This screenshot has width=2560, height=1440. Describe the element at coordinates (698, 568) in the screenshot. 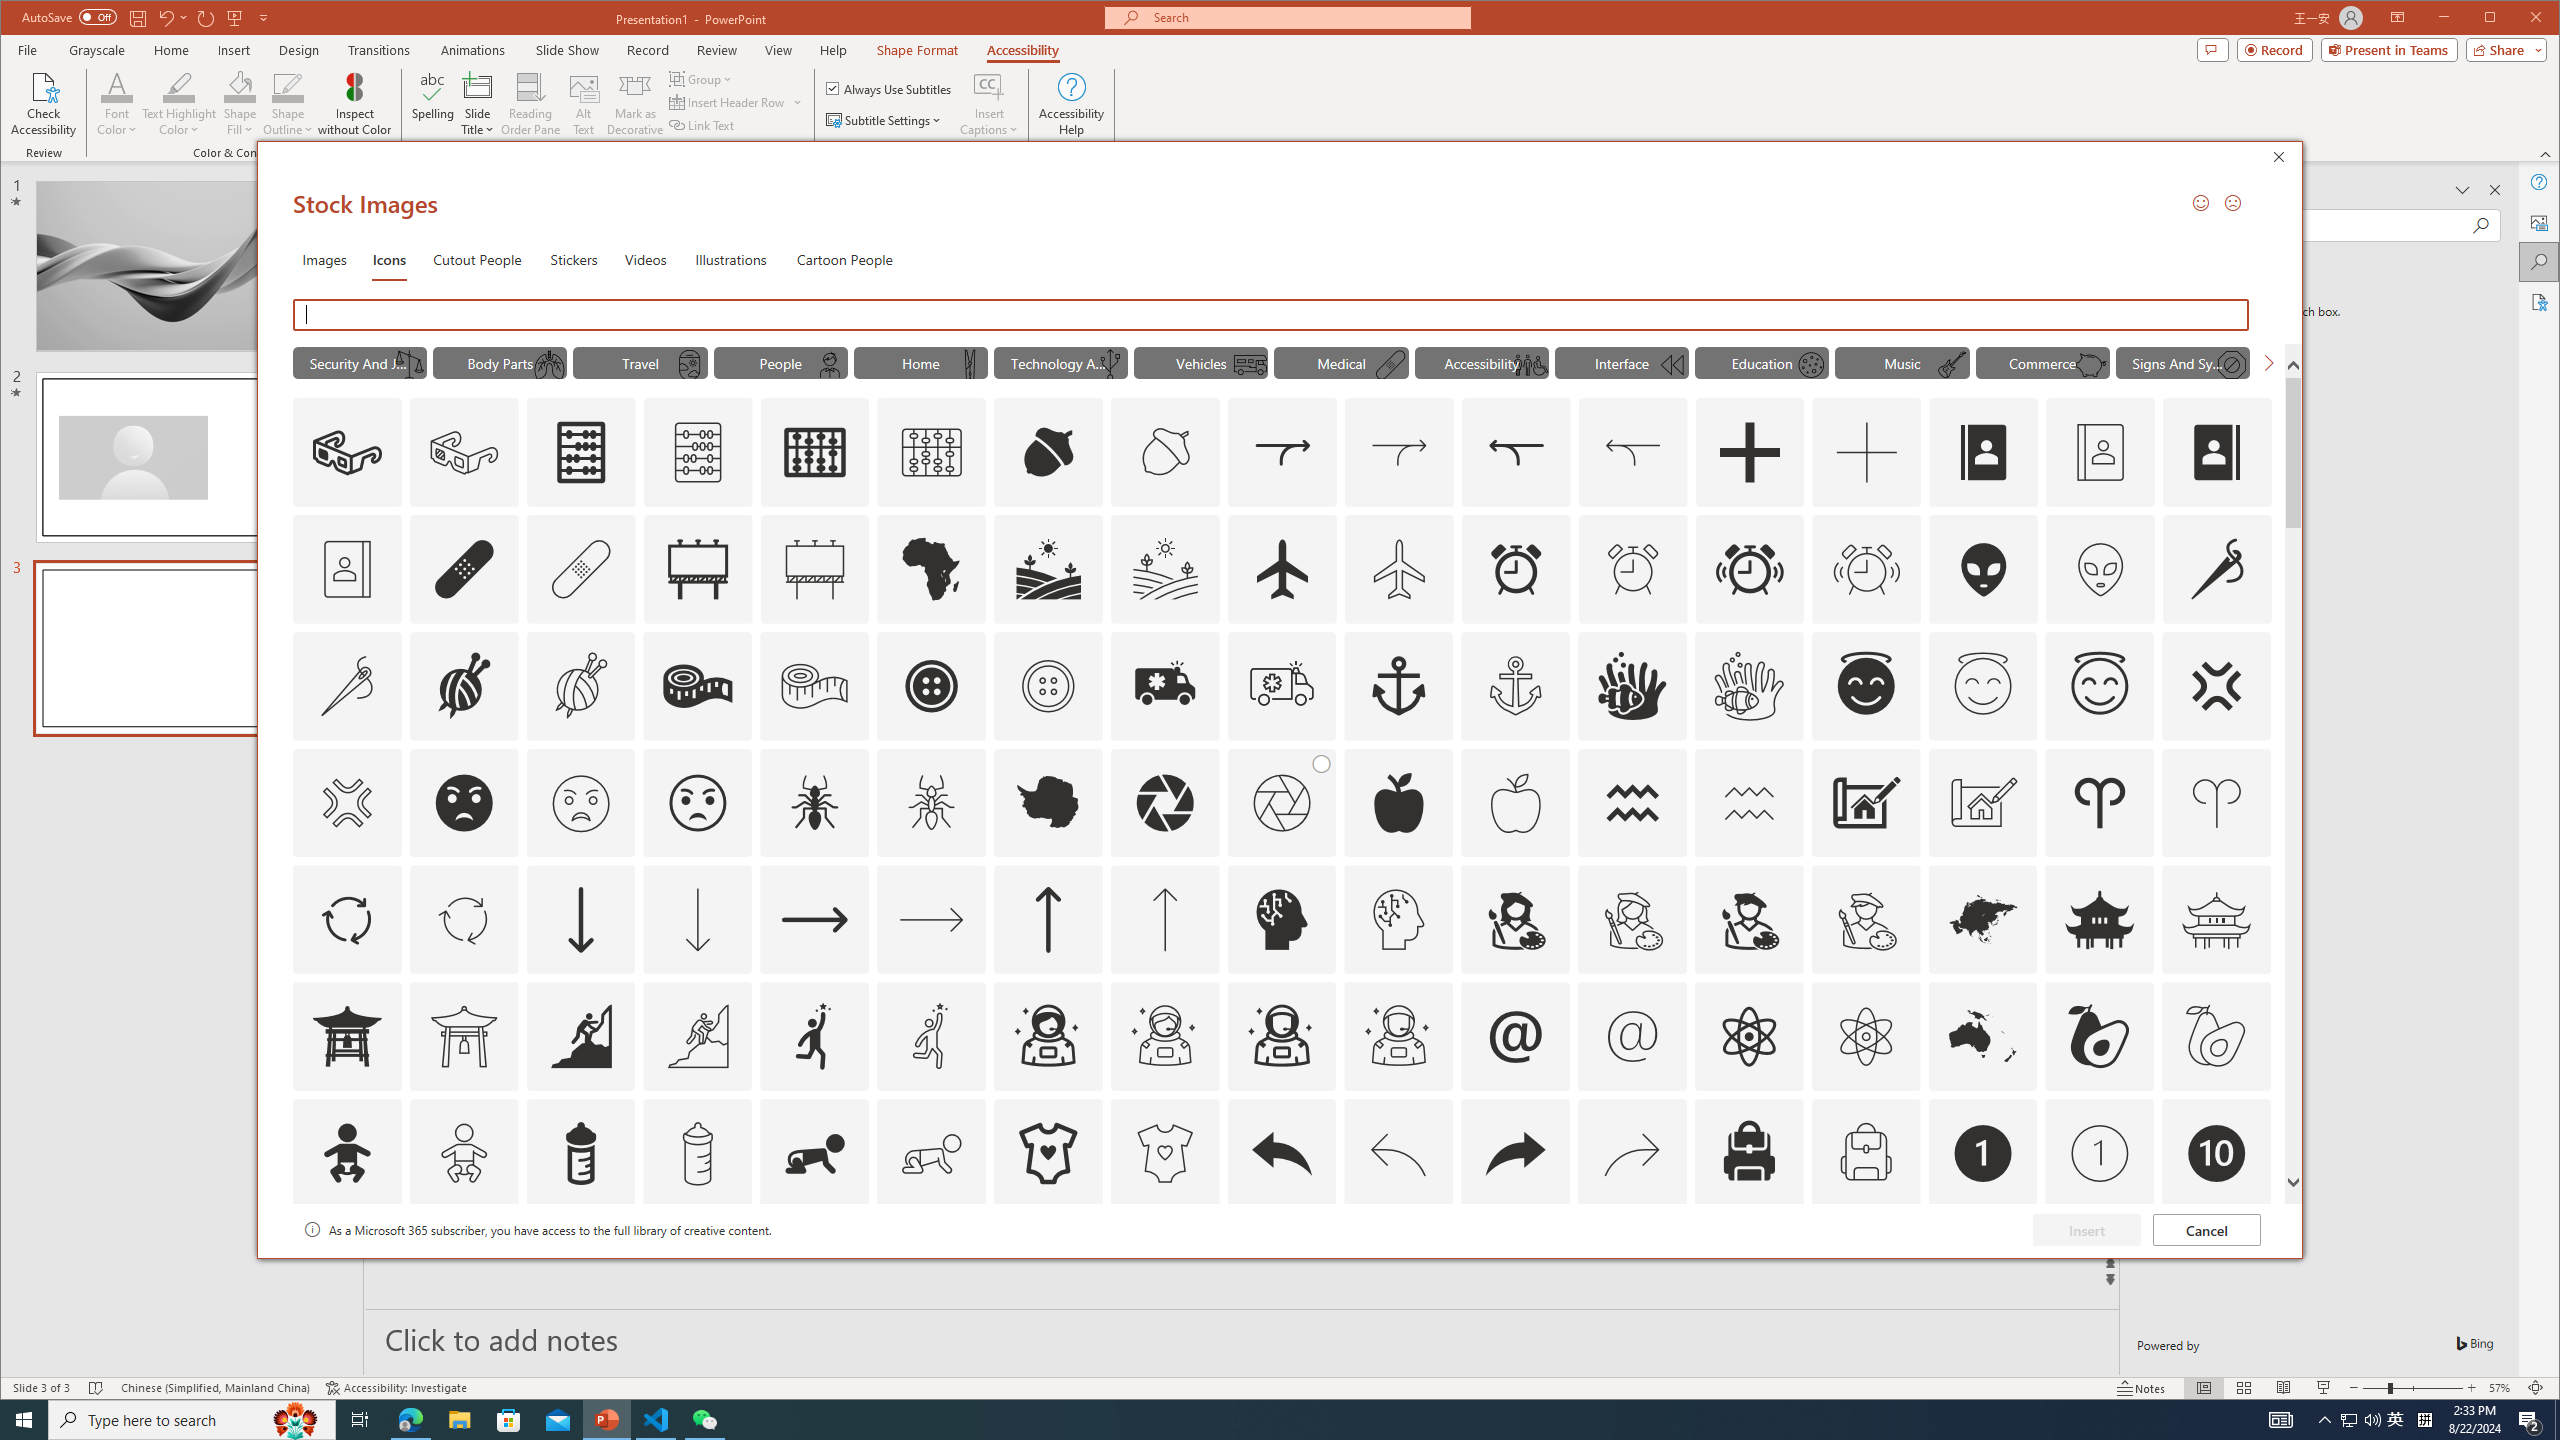

I see `AutomationID: Icons_Advertising` at that location.